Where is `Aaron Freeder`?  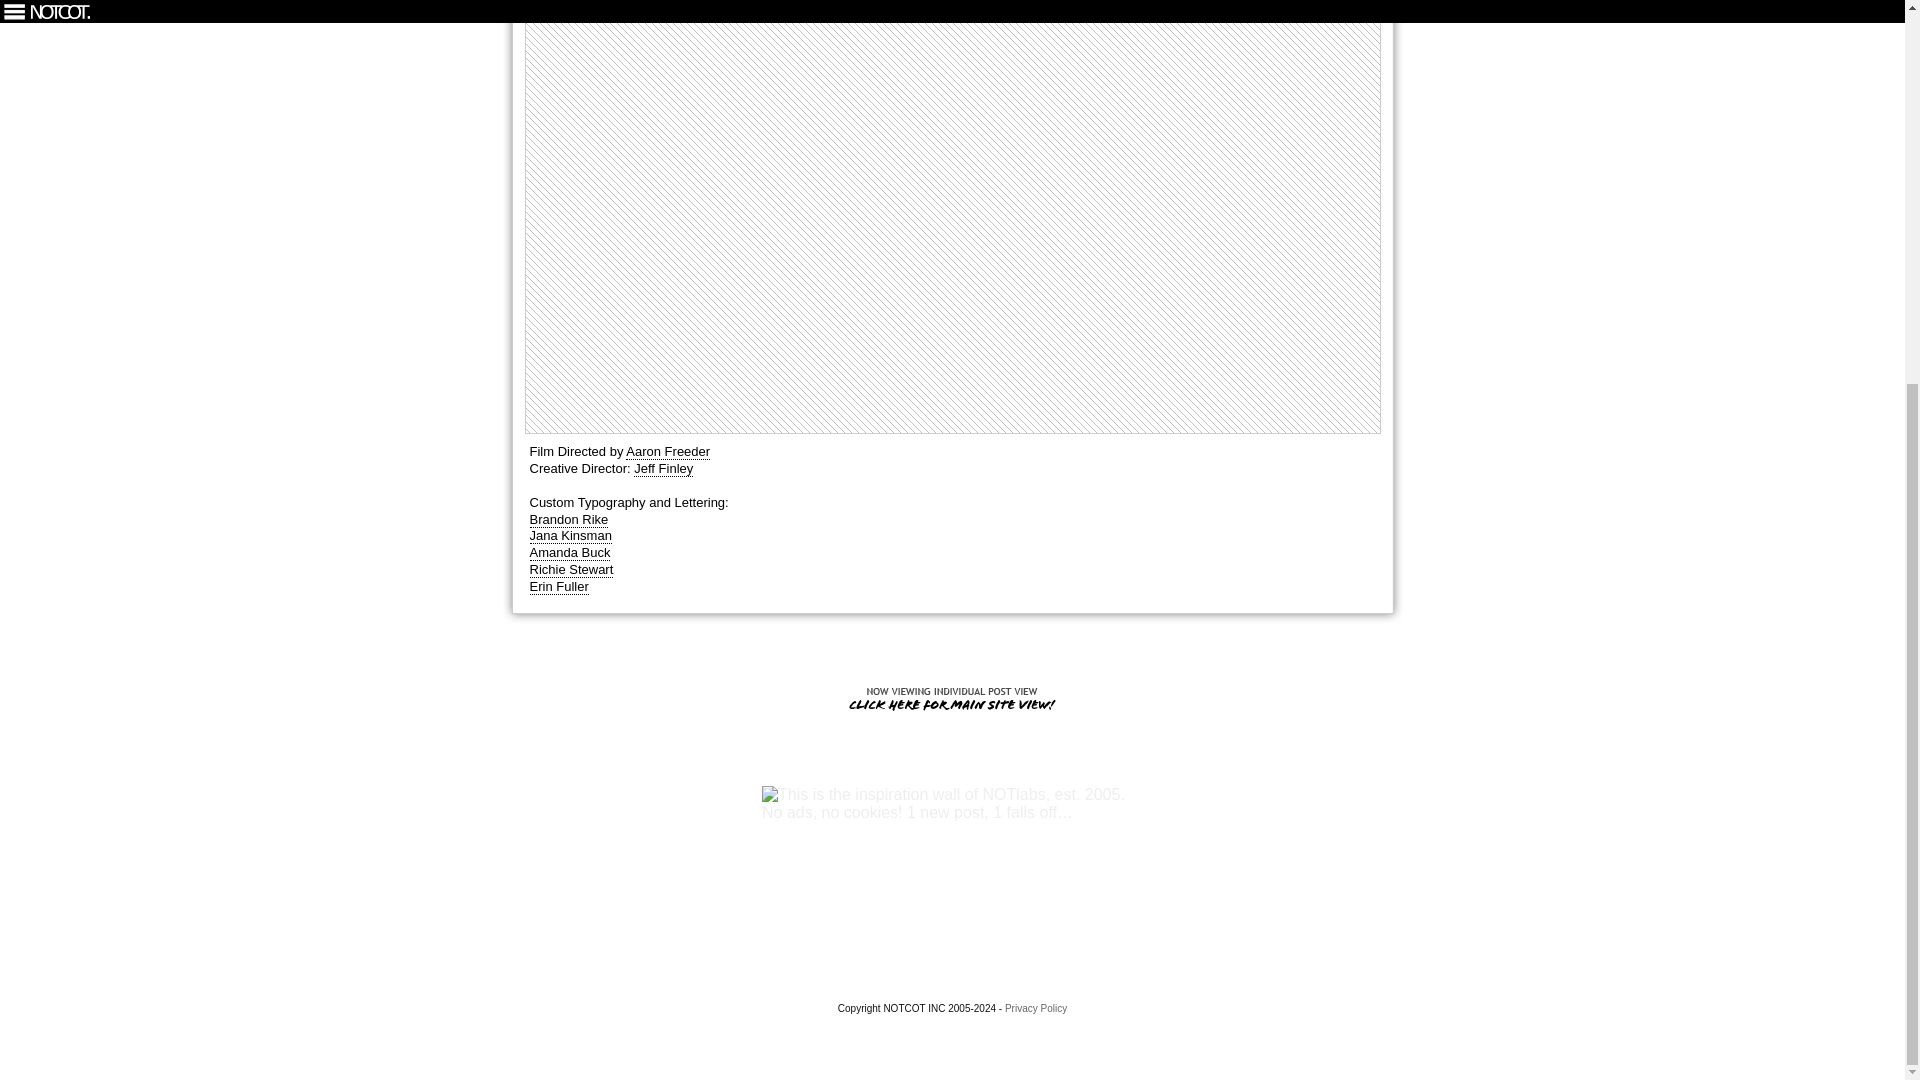
Aaron Freeder is located at coordinates (668, 452).